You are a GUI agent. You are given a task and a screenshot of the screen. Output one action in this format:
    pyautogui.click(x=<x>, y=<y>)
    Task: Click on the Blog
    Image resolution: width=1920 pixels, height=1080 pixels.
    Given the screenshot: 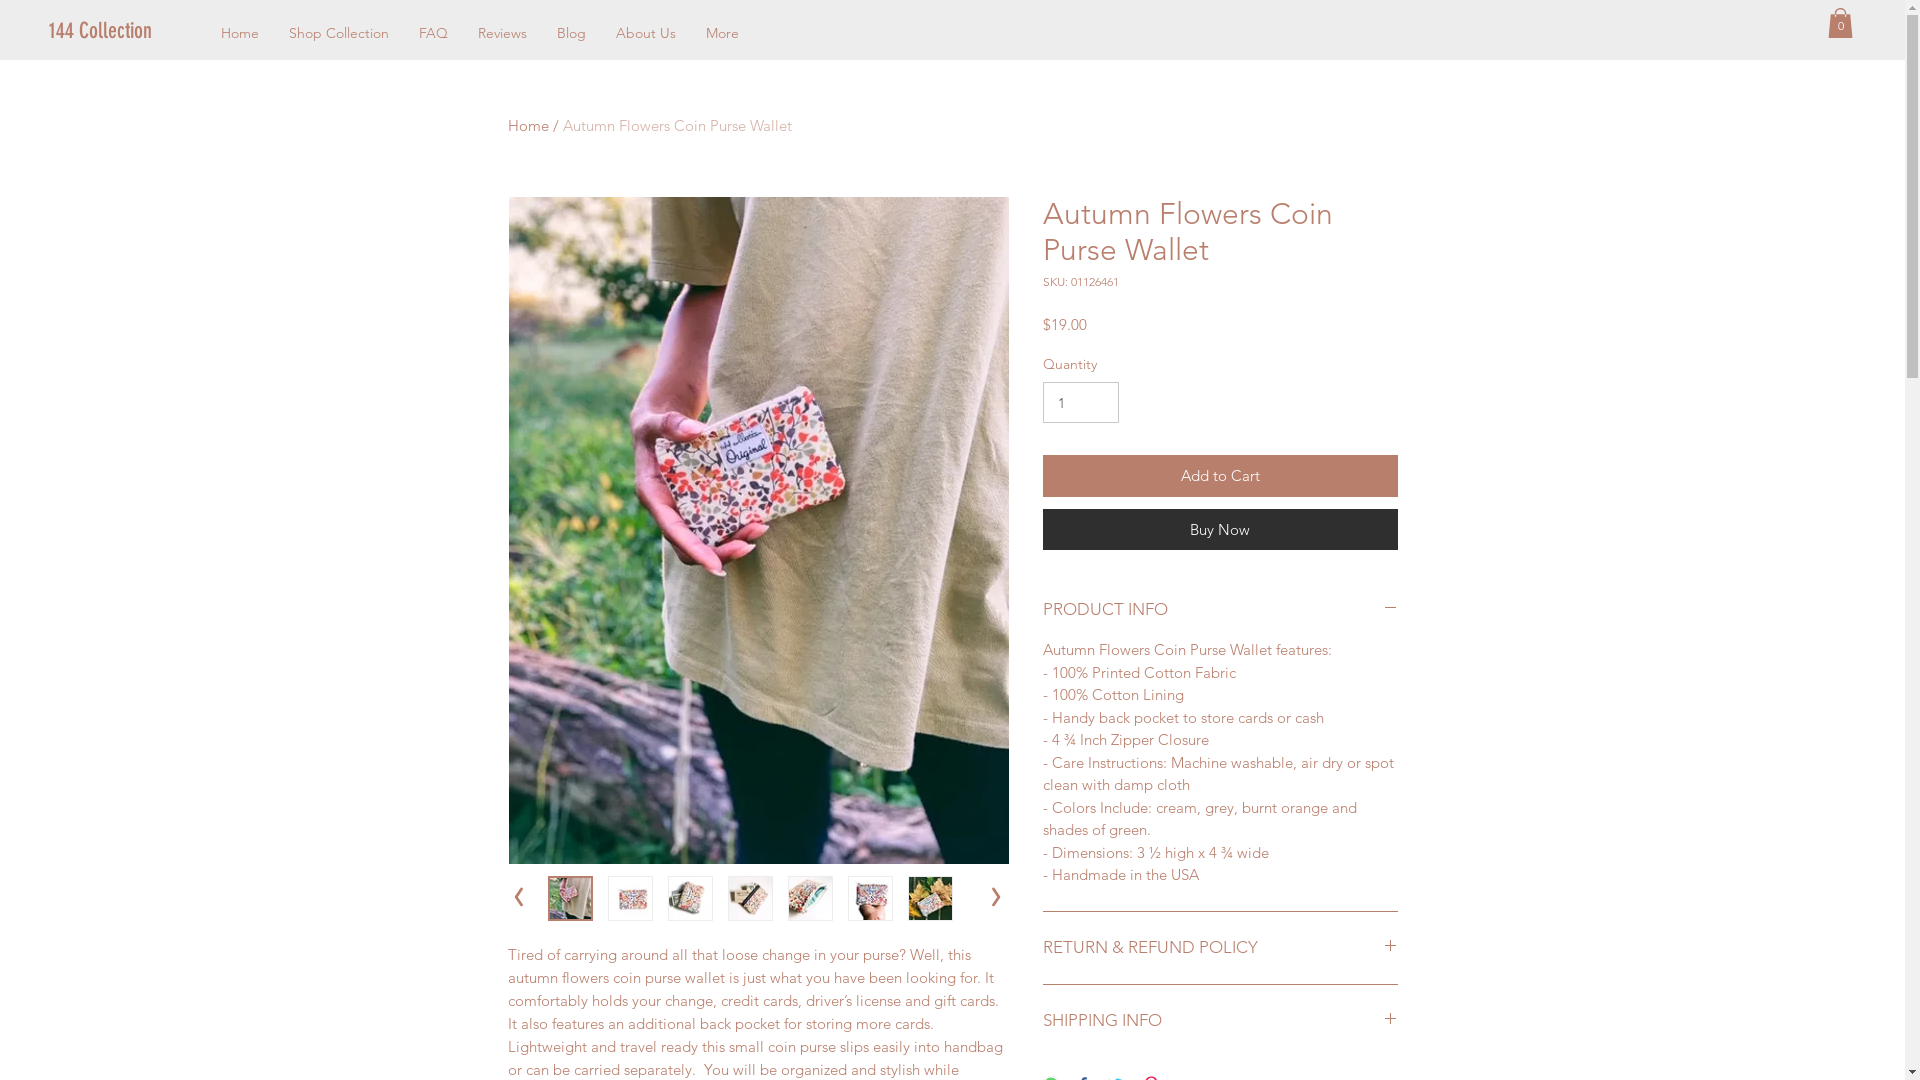 What is the action you would take?
    pyautogui.click(x=572, y=34)
    